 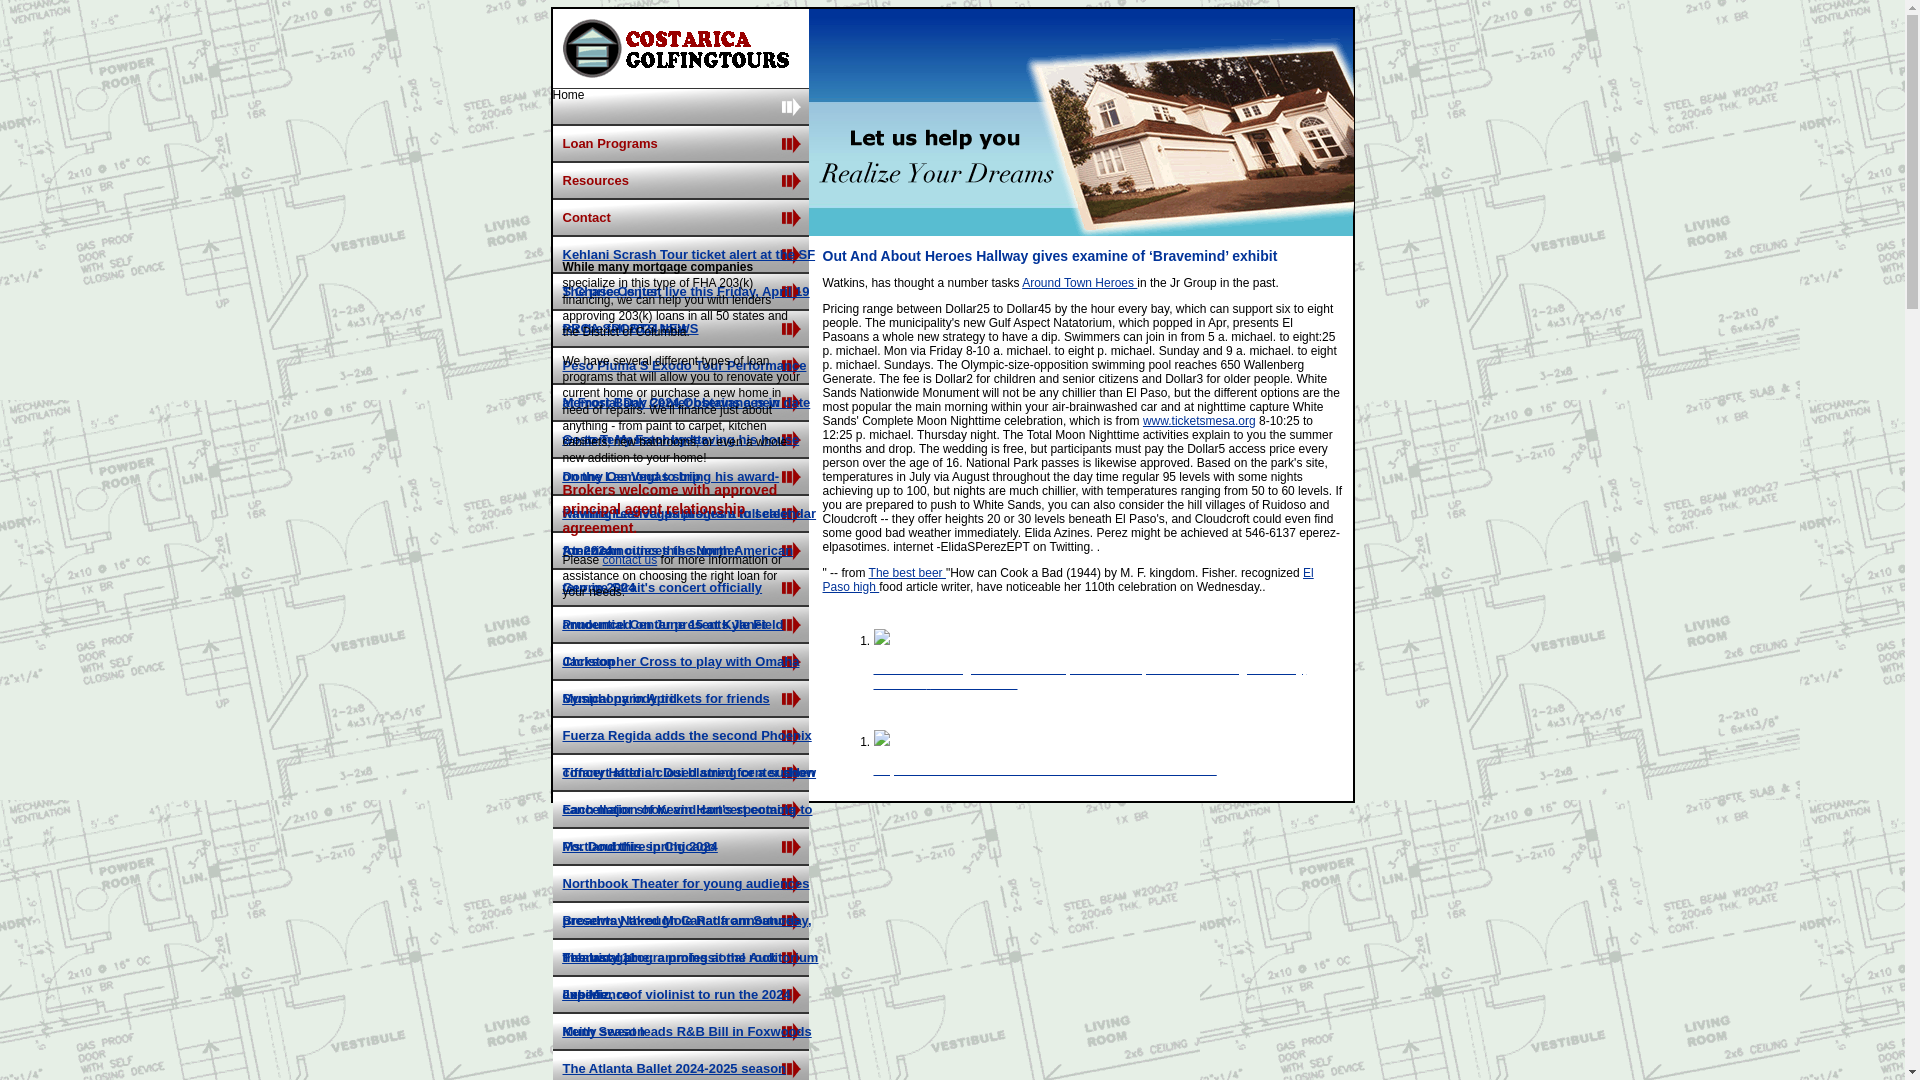 What do you see at coordinates (680, 180) in the screenshot?
I see `Resources` at bounding box center [680, 180].